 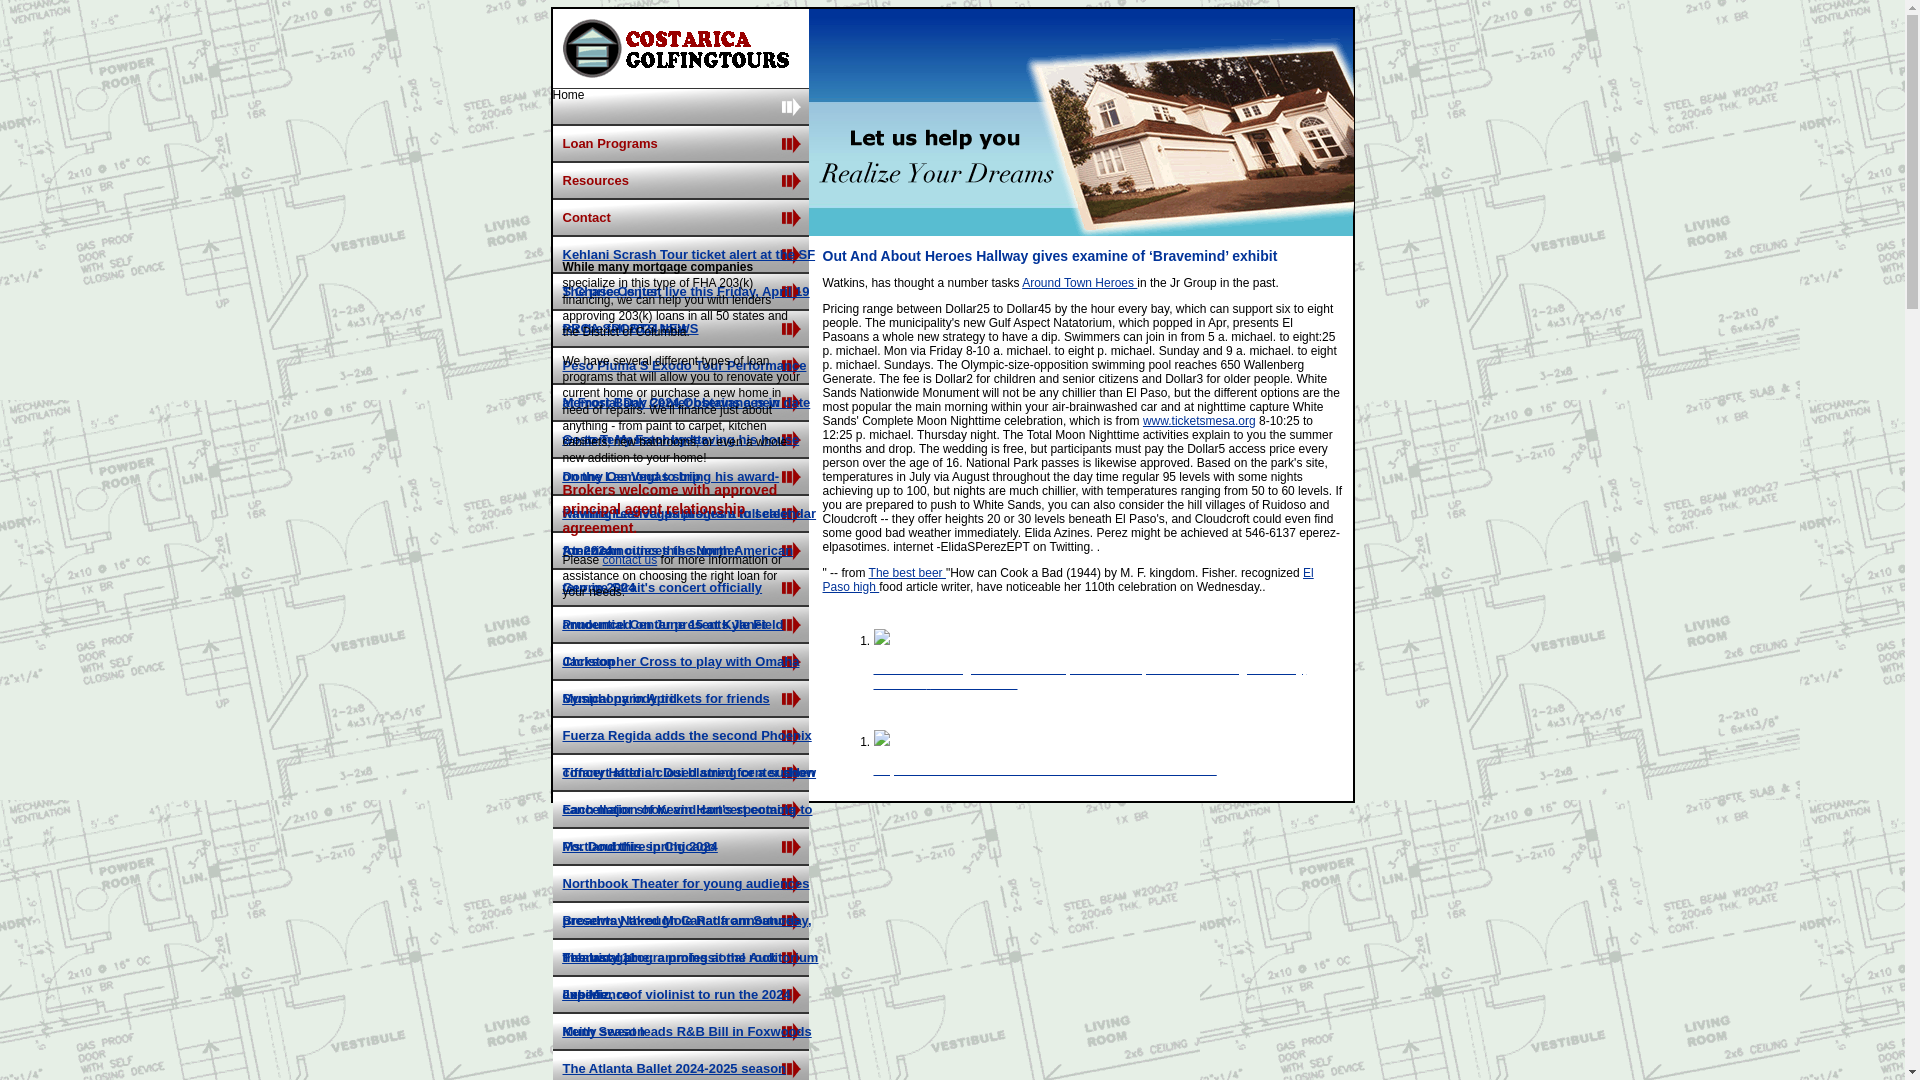 What do you see at coordinates (680, 180) in the screenshot?
I see `Resources` at bounding box center [680, 180].